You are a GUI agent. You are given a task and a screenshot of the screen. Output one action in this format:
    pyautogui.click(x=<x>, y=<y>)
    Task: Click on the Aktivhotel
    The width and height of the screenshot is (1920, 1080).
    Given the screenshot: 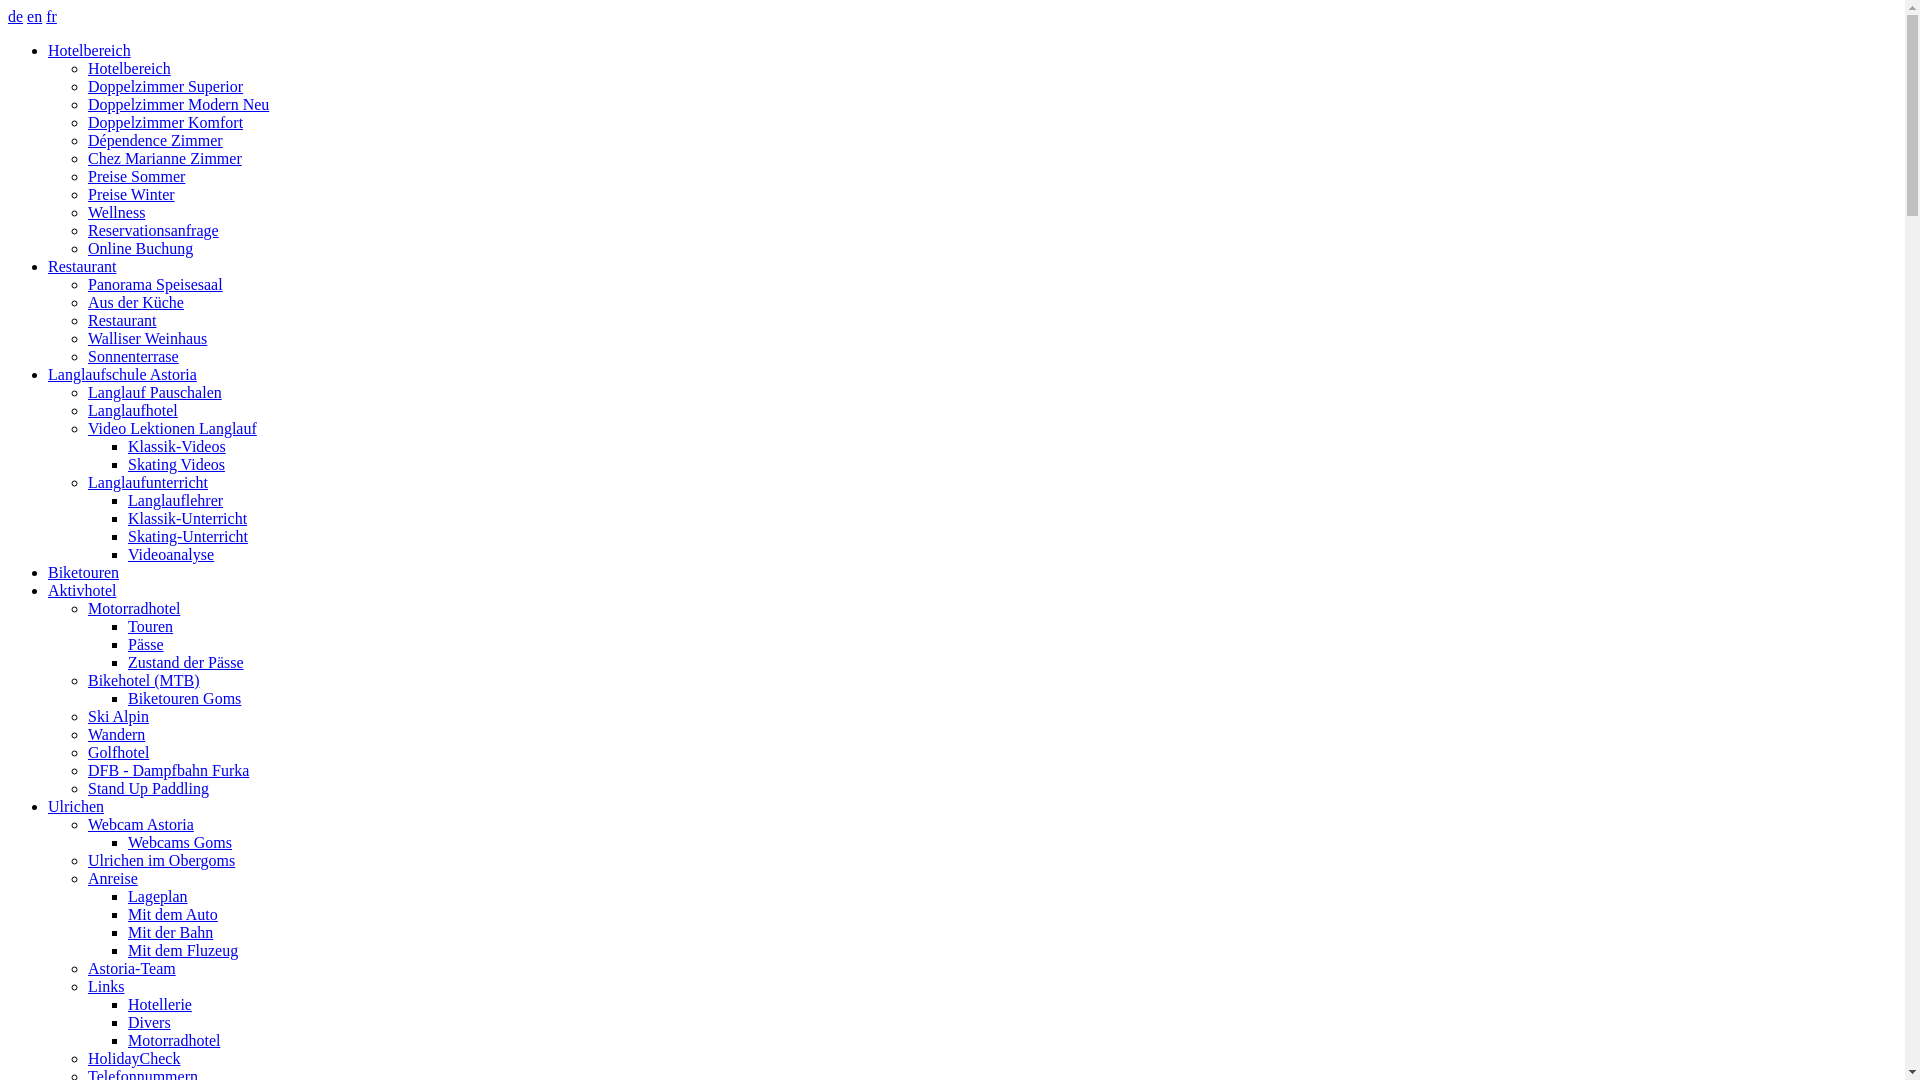 What is the action you would take?
    pyautogui.click(x=82, y=590)
    